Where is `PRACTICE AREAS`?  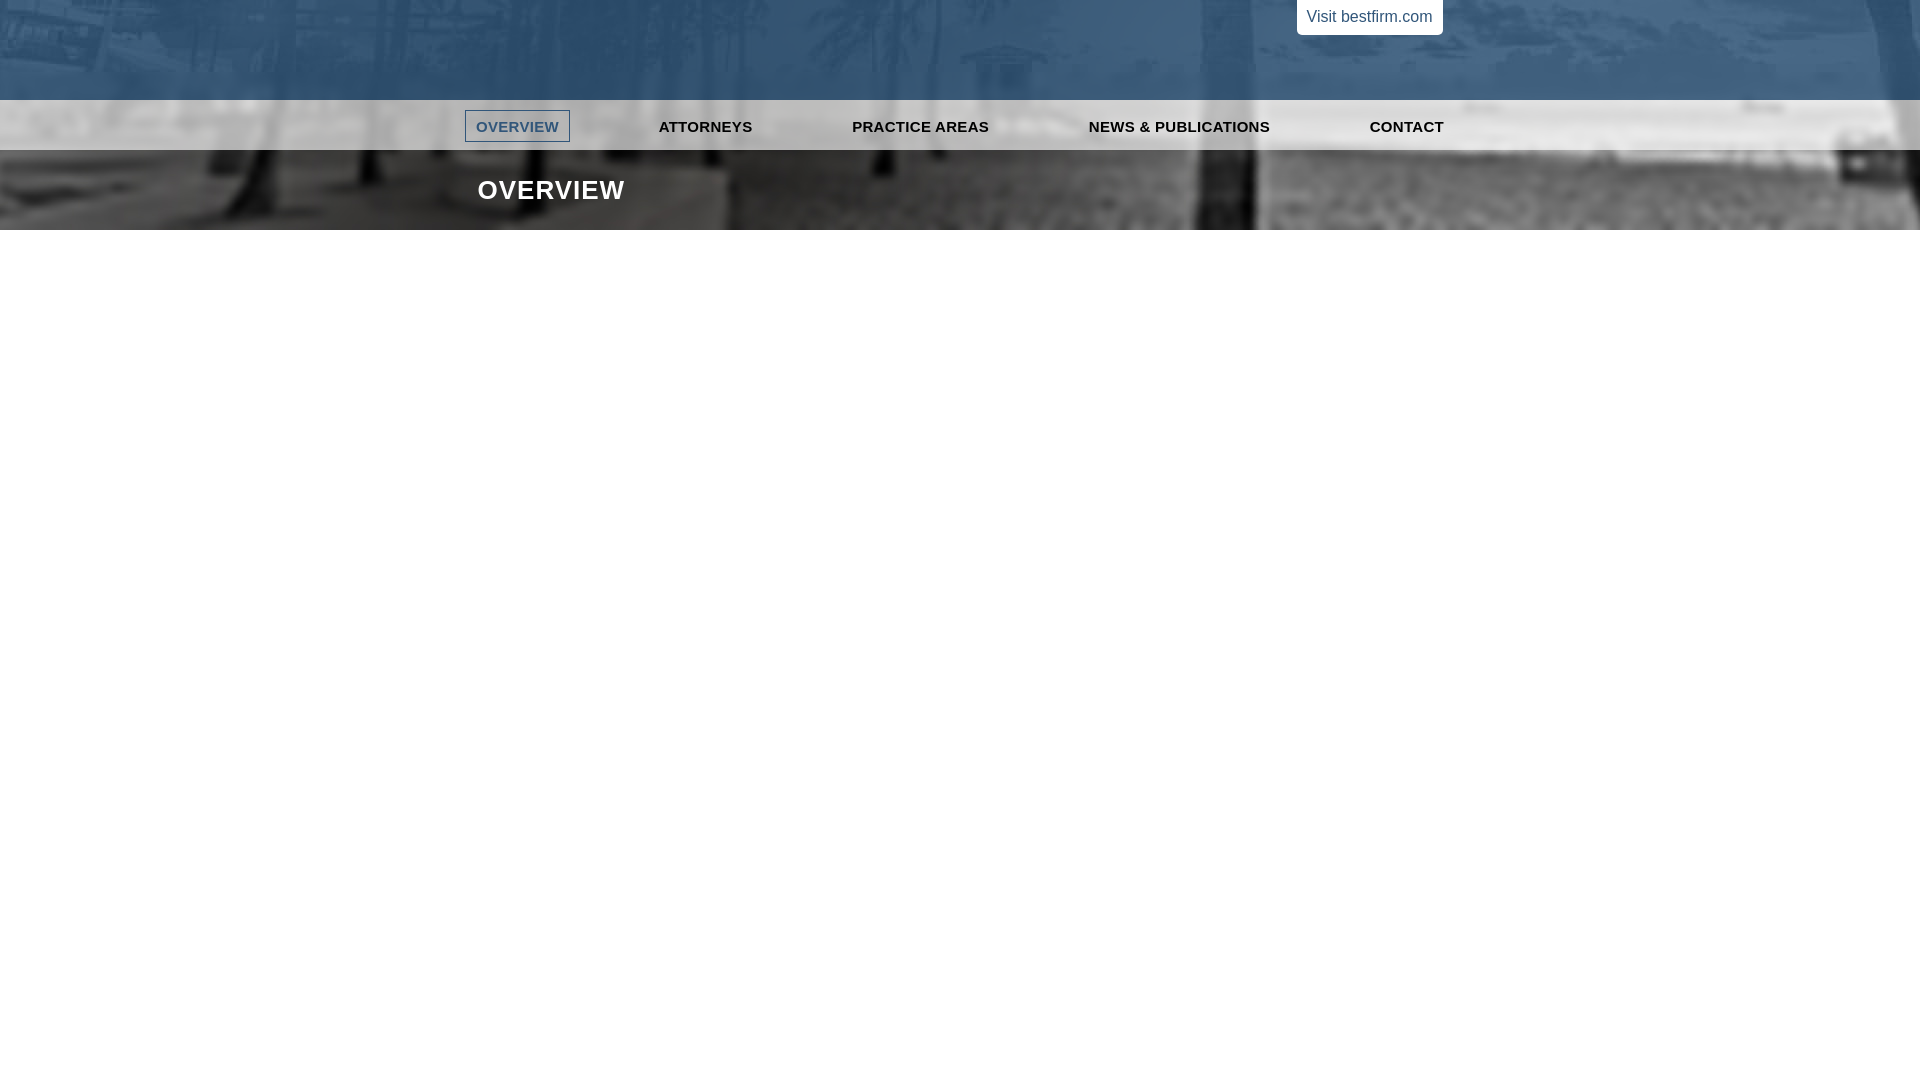 PRACTICE AREAS is located at coordinates (920, 126).